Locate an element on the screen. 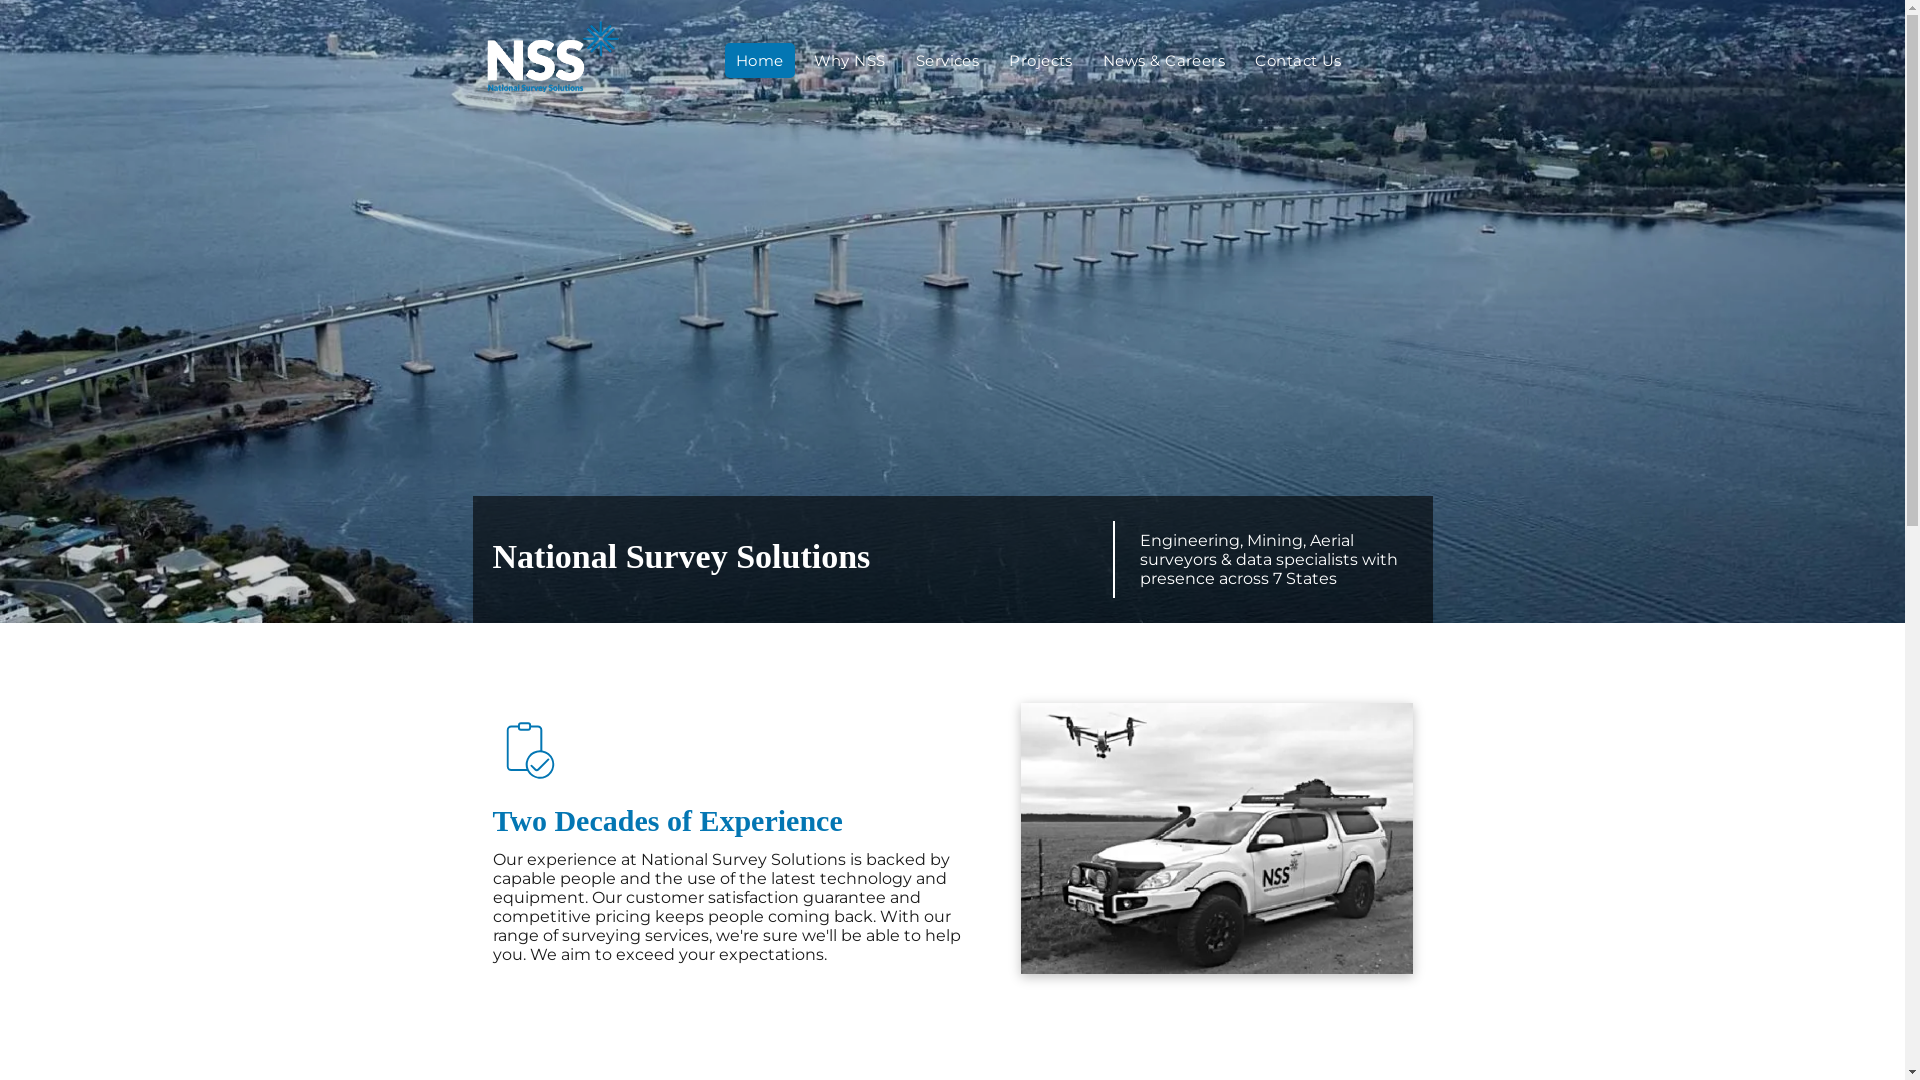  Contact Us is located at coordinates (1298, 60).